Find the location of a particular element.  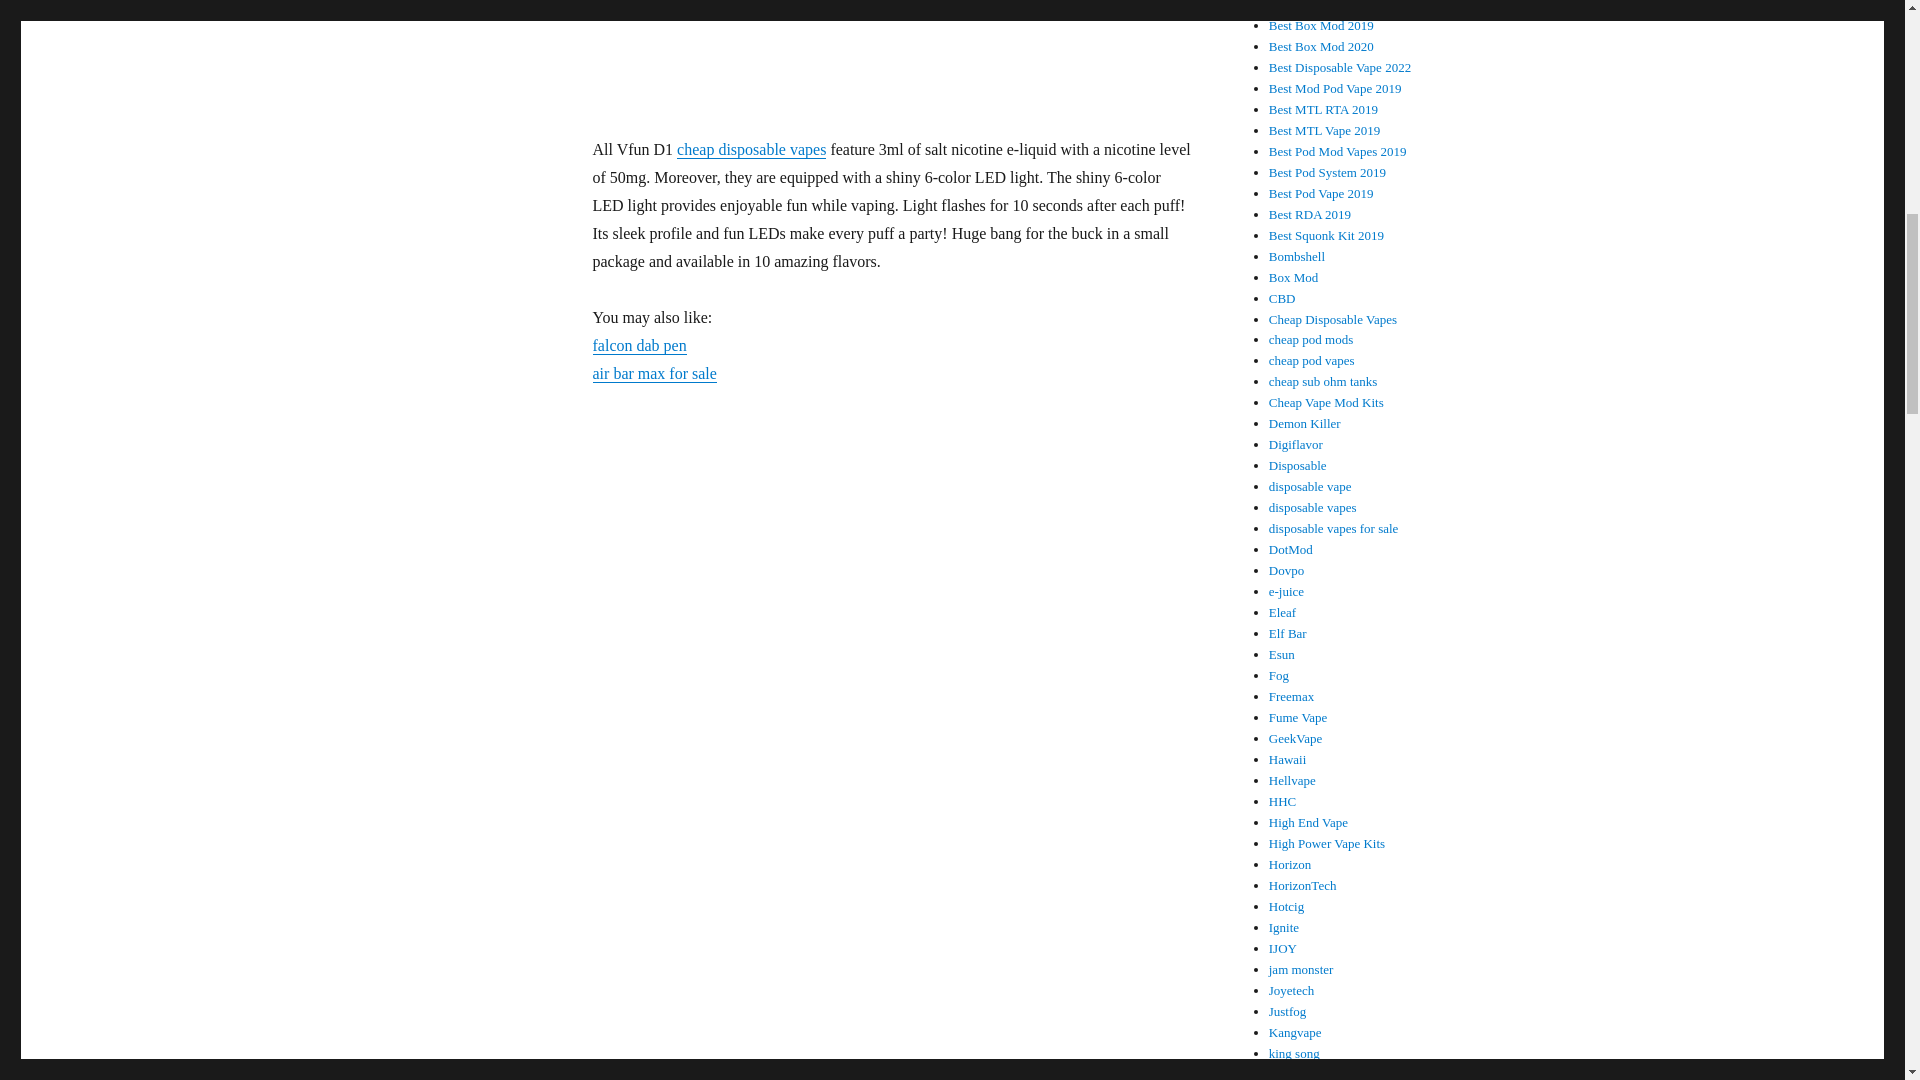

Best RDA 2019 is located at coordinates (1310, 214).